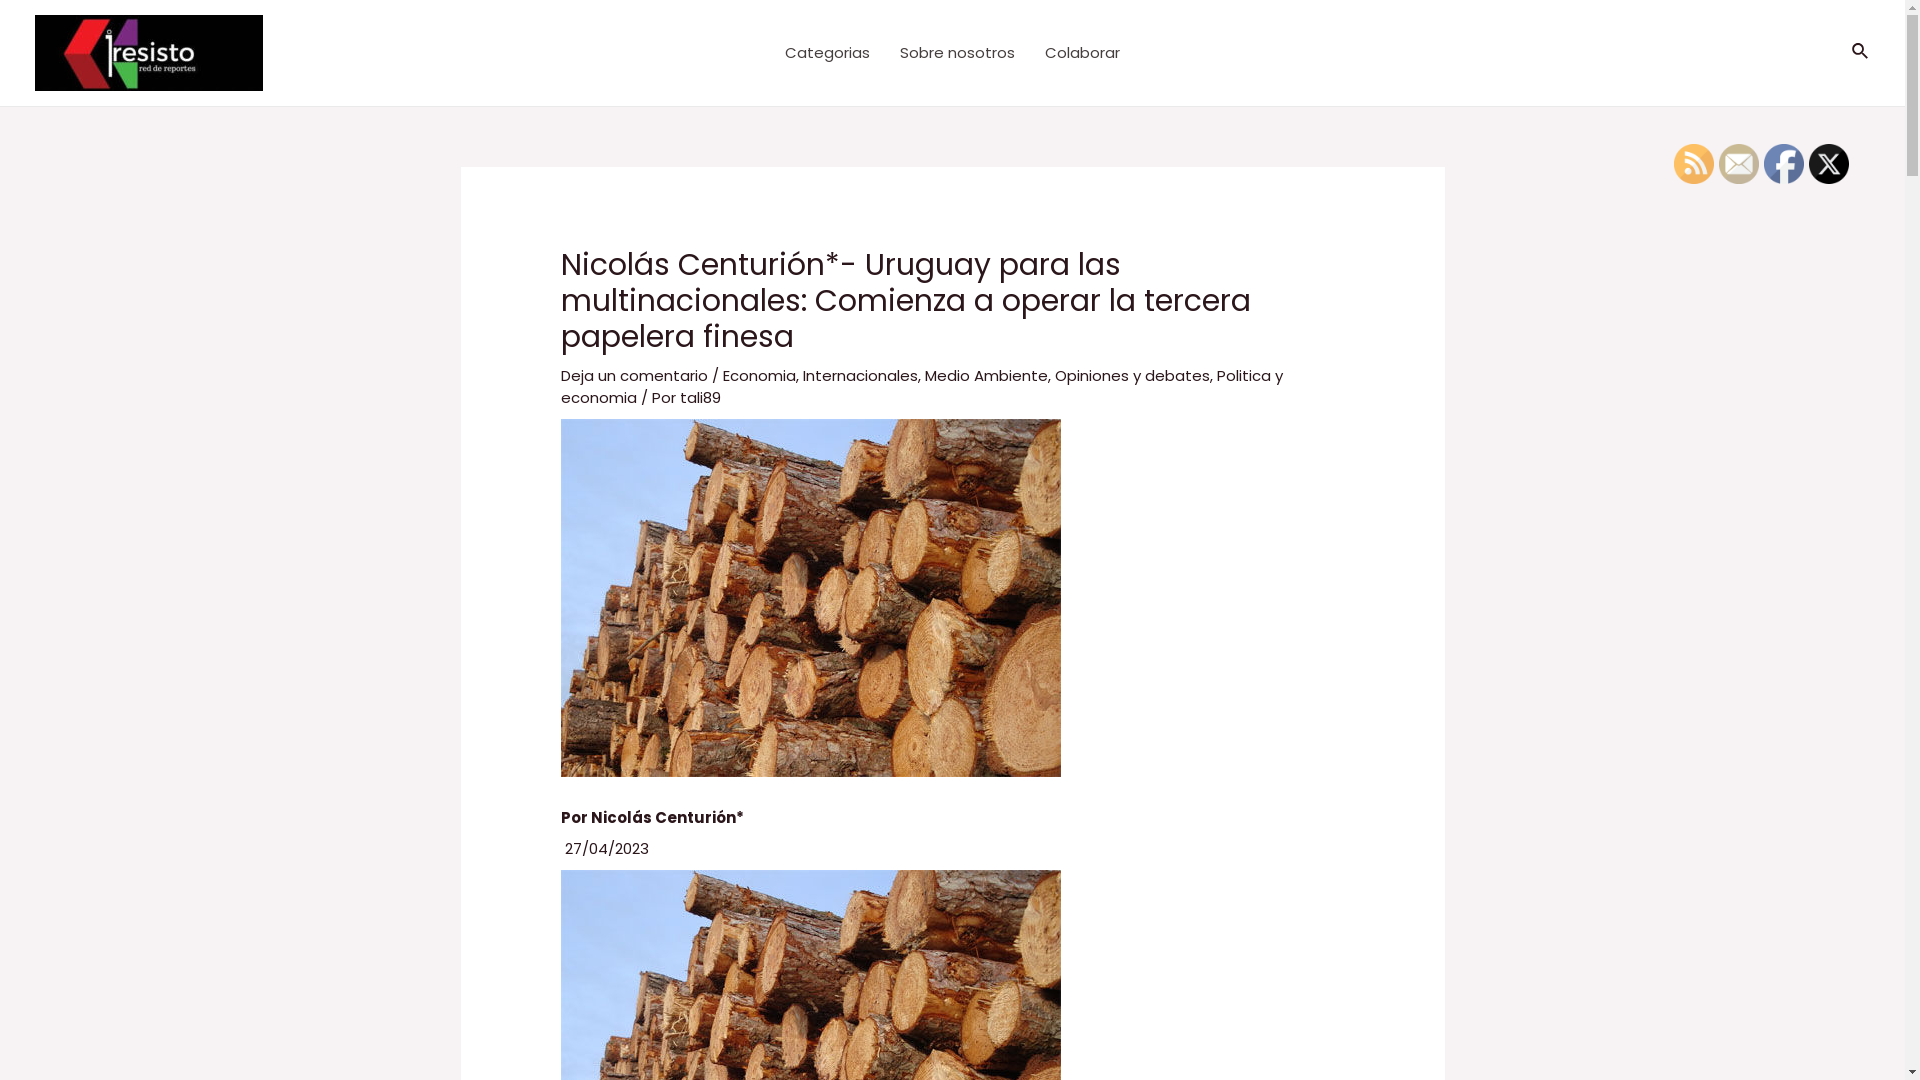 This screenshot has height=1080, width=1920. What do you see at coordinates (760, 376) in the screenshot?
I see `Economia` at bounding box center [760, 376].